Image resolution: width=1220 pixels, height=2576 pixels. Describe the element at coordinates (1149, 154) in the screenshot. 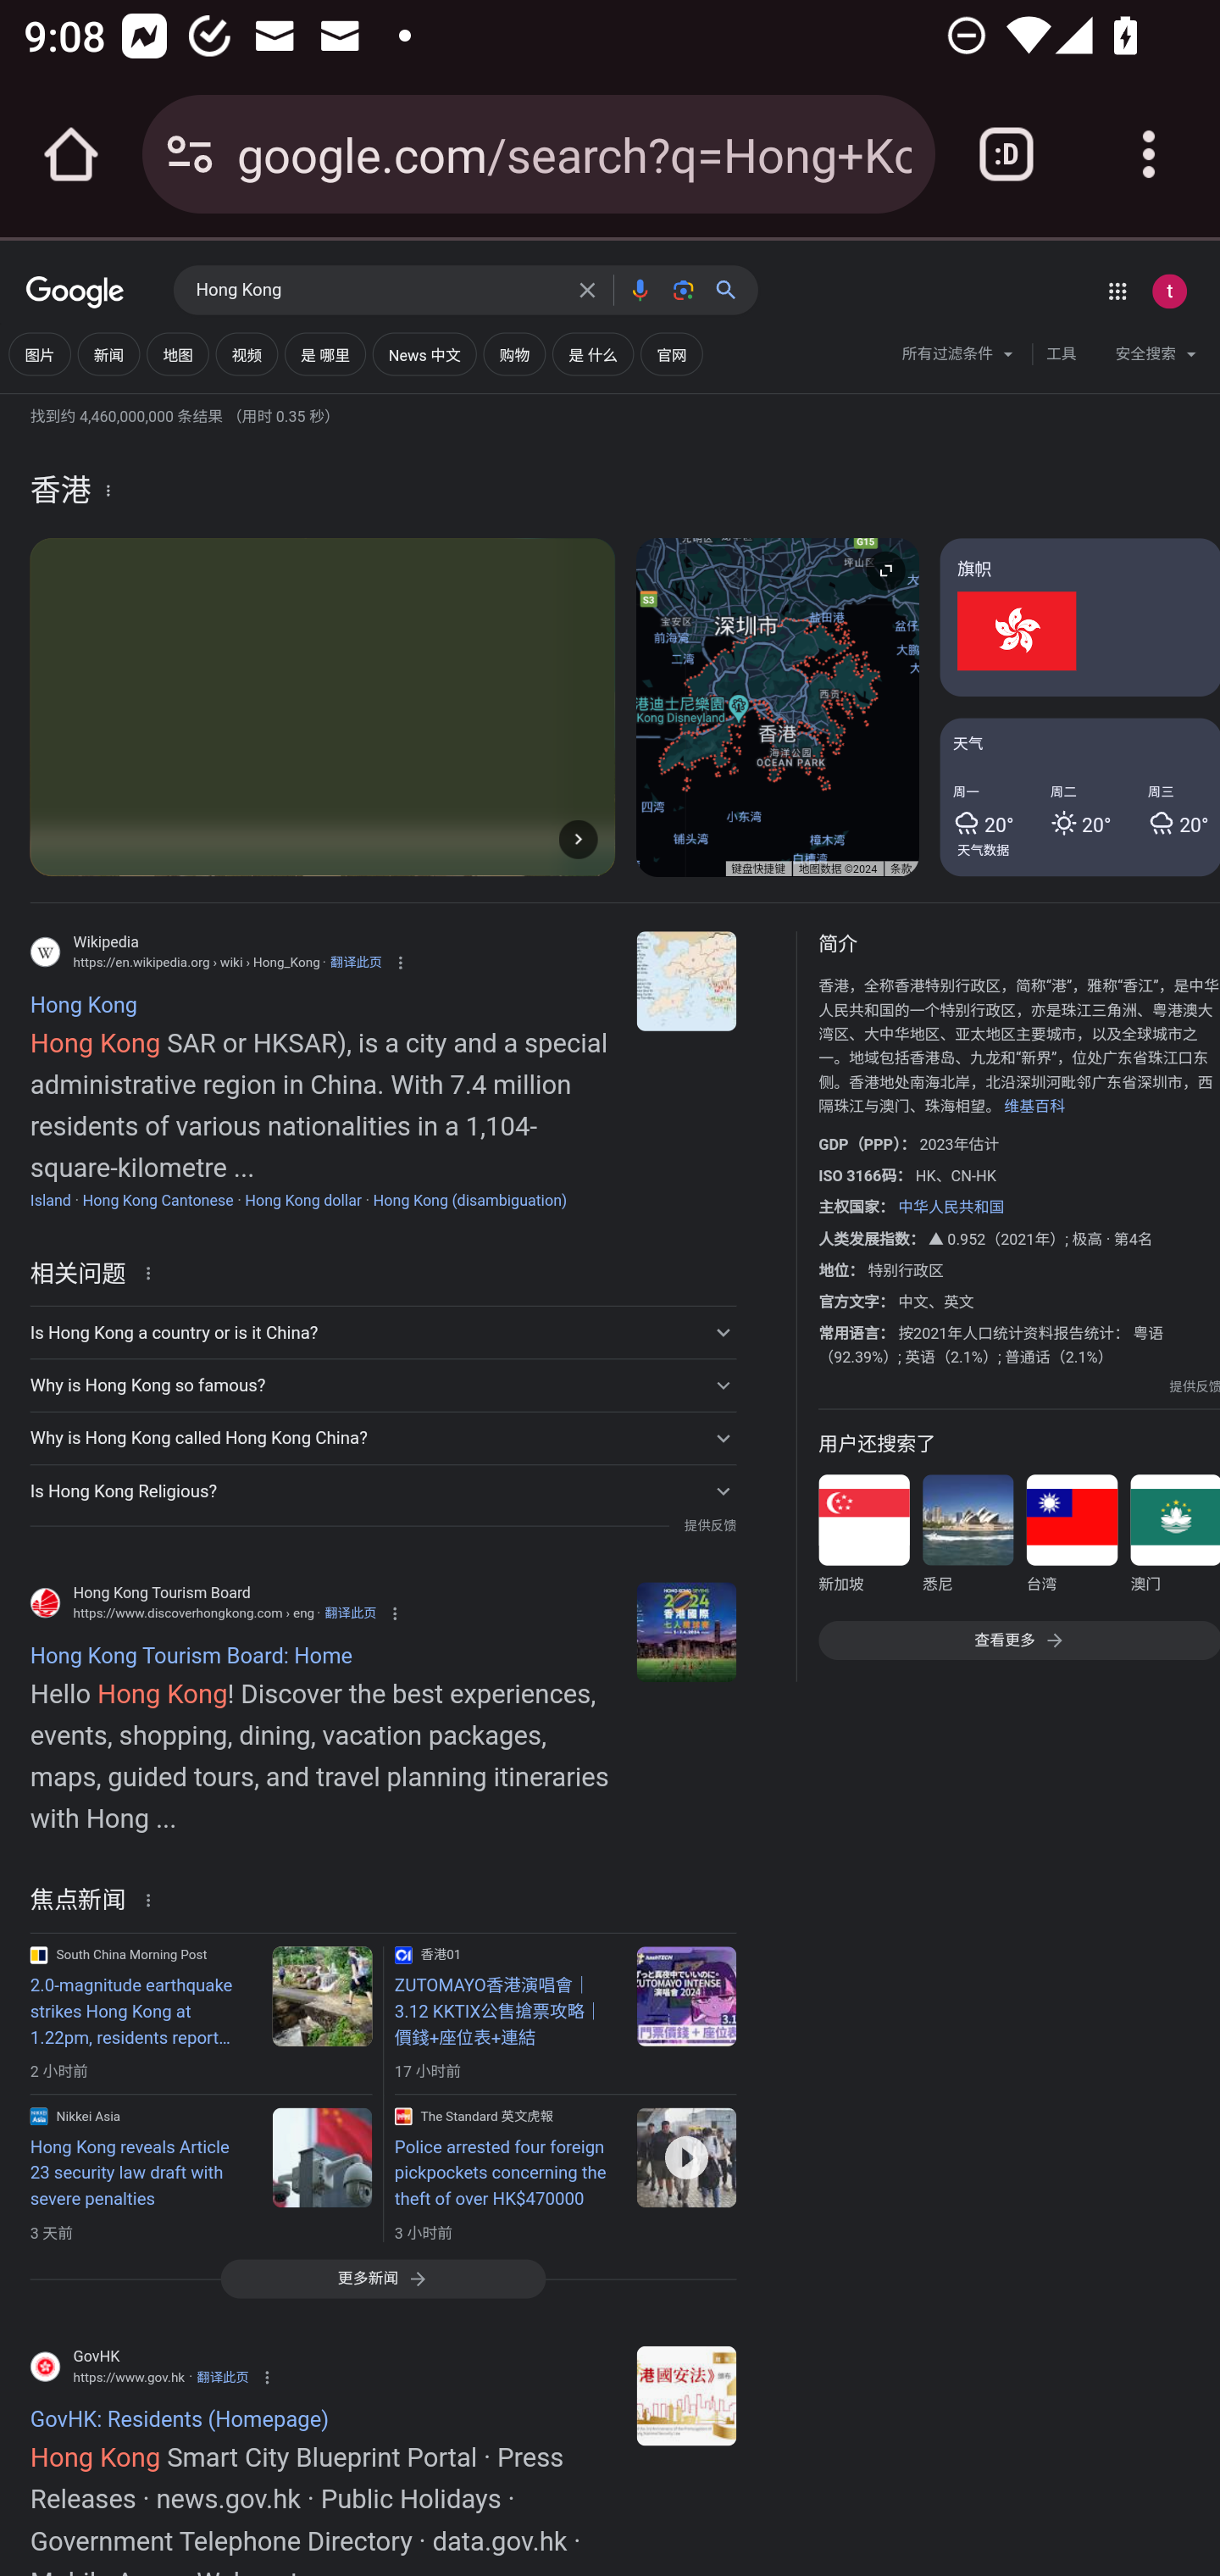

I see `Customize and control Google Chrome` at that location.